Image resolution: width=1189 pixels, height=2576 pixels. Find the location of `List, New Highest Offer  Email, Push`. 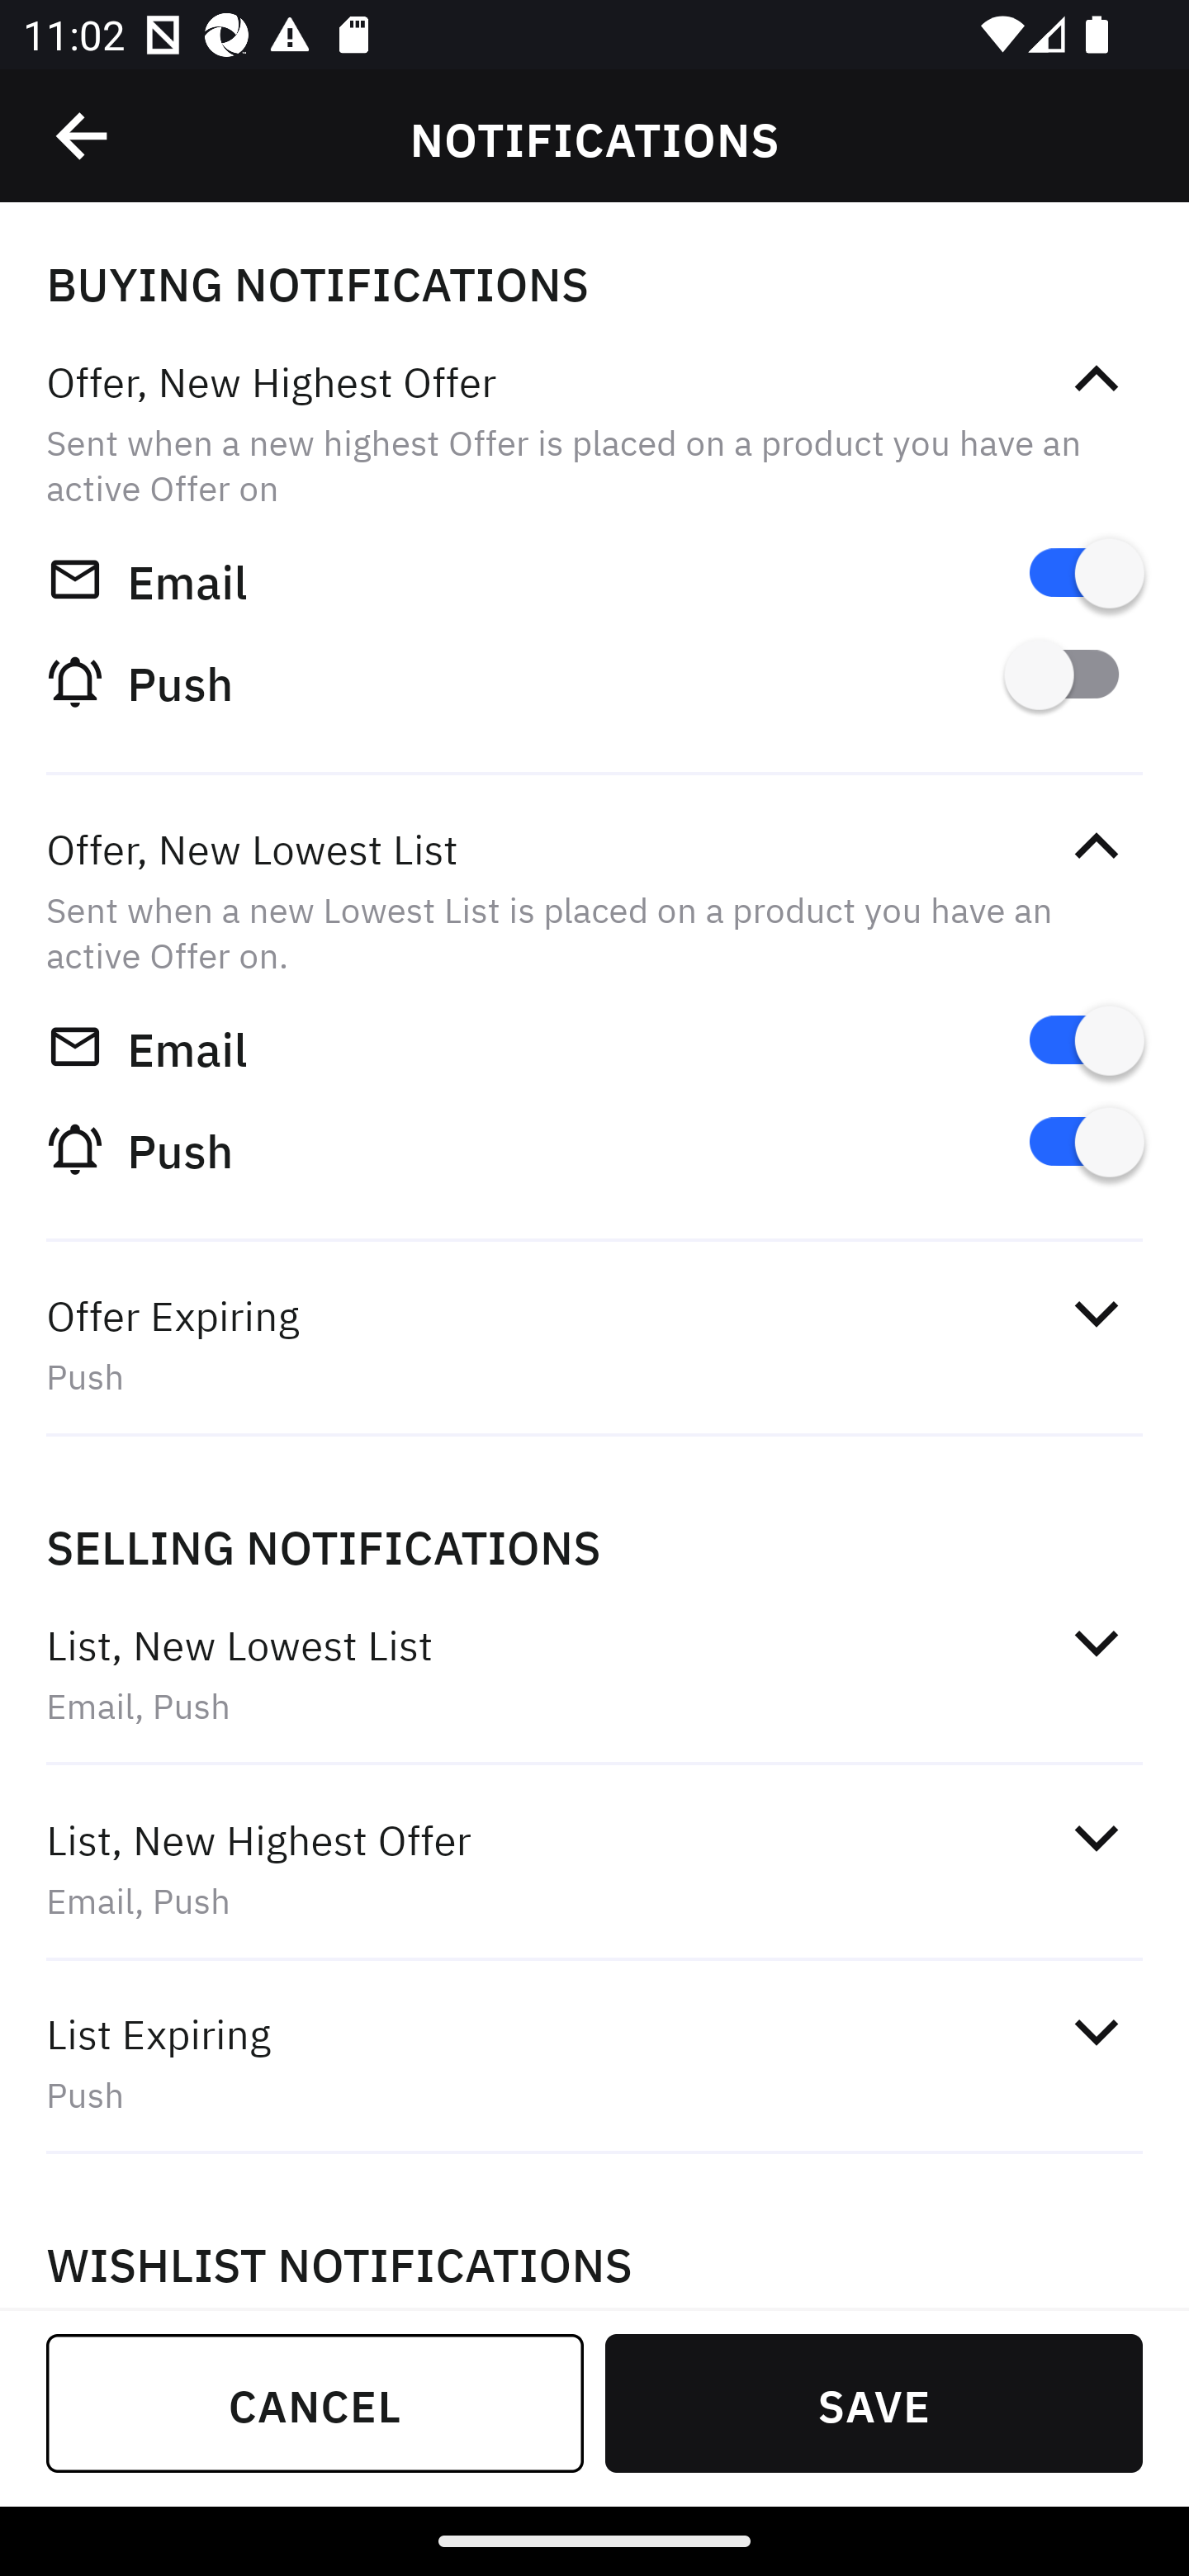

List, New Highest Offer  Email, Push is located at coordinates (594, 1868).